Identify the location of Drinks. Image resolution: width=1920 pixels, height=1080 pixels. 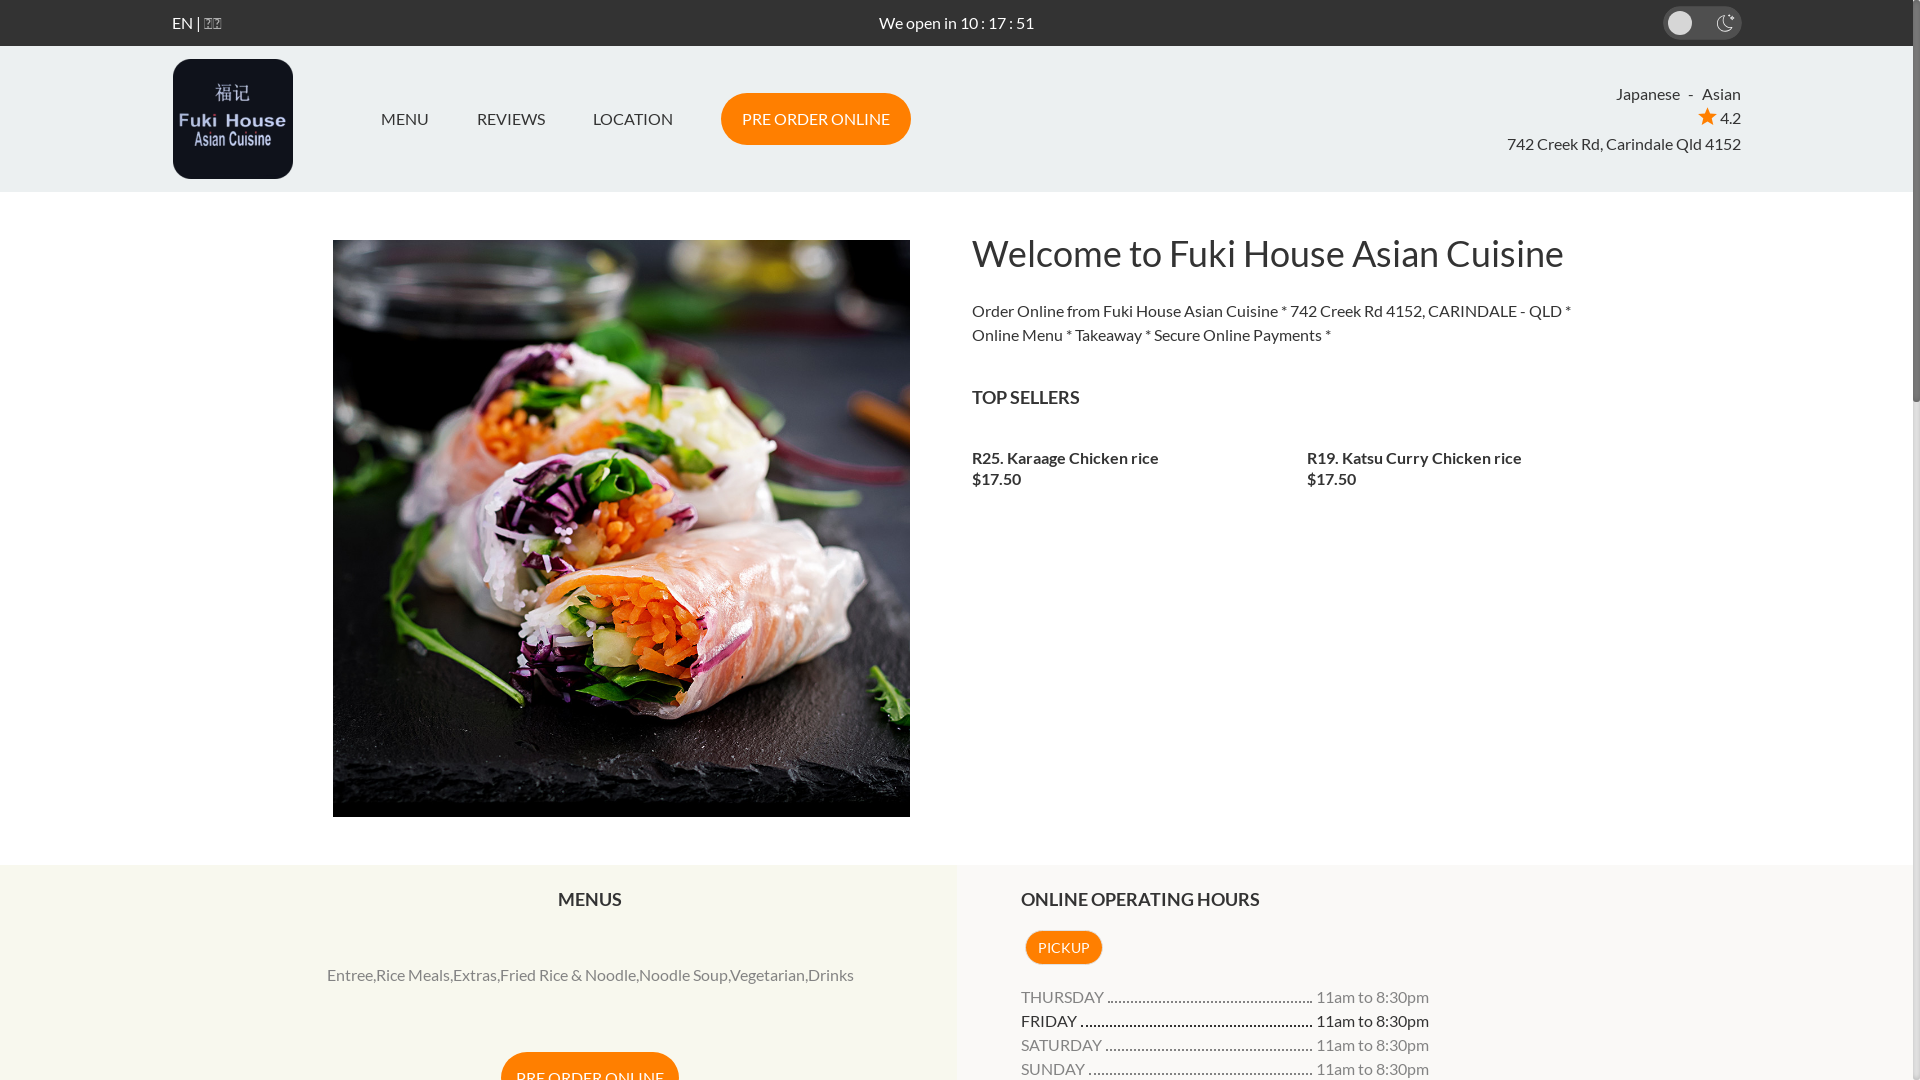
(831, 974).